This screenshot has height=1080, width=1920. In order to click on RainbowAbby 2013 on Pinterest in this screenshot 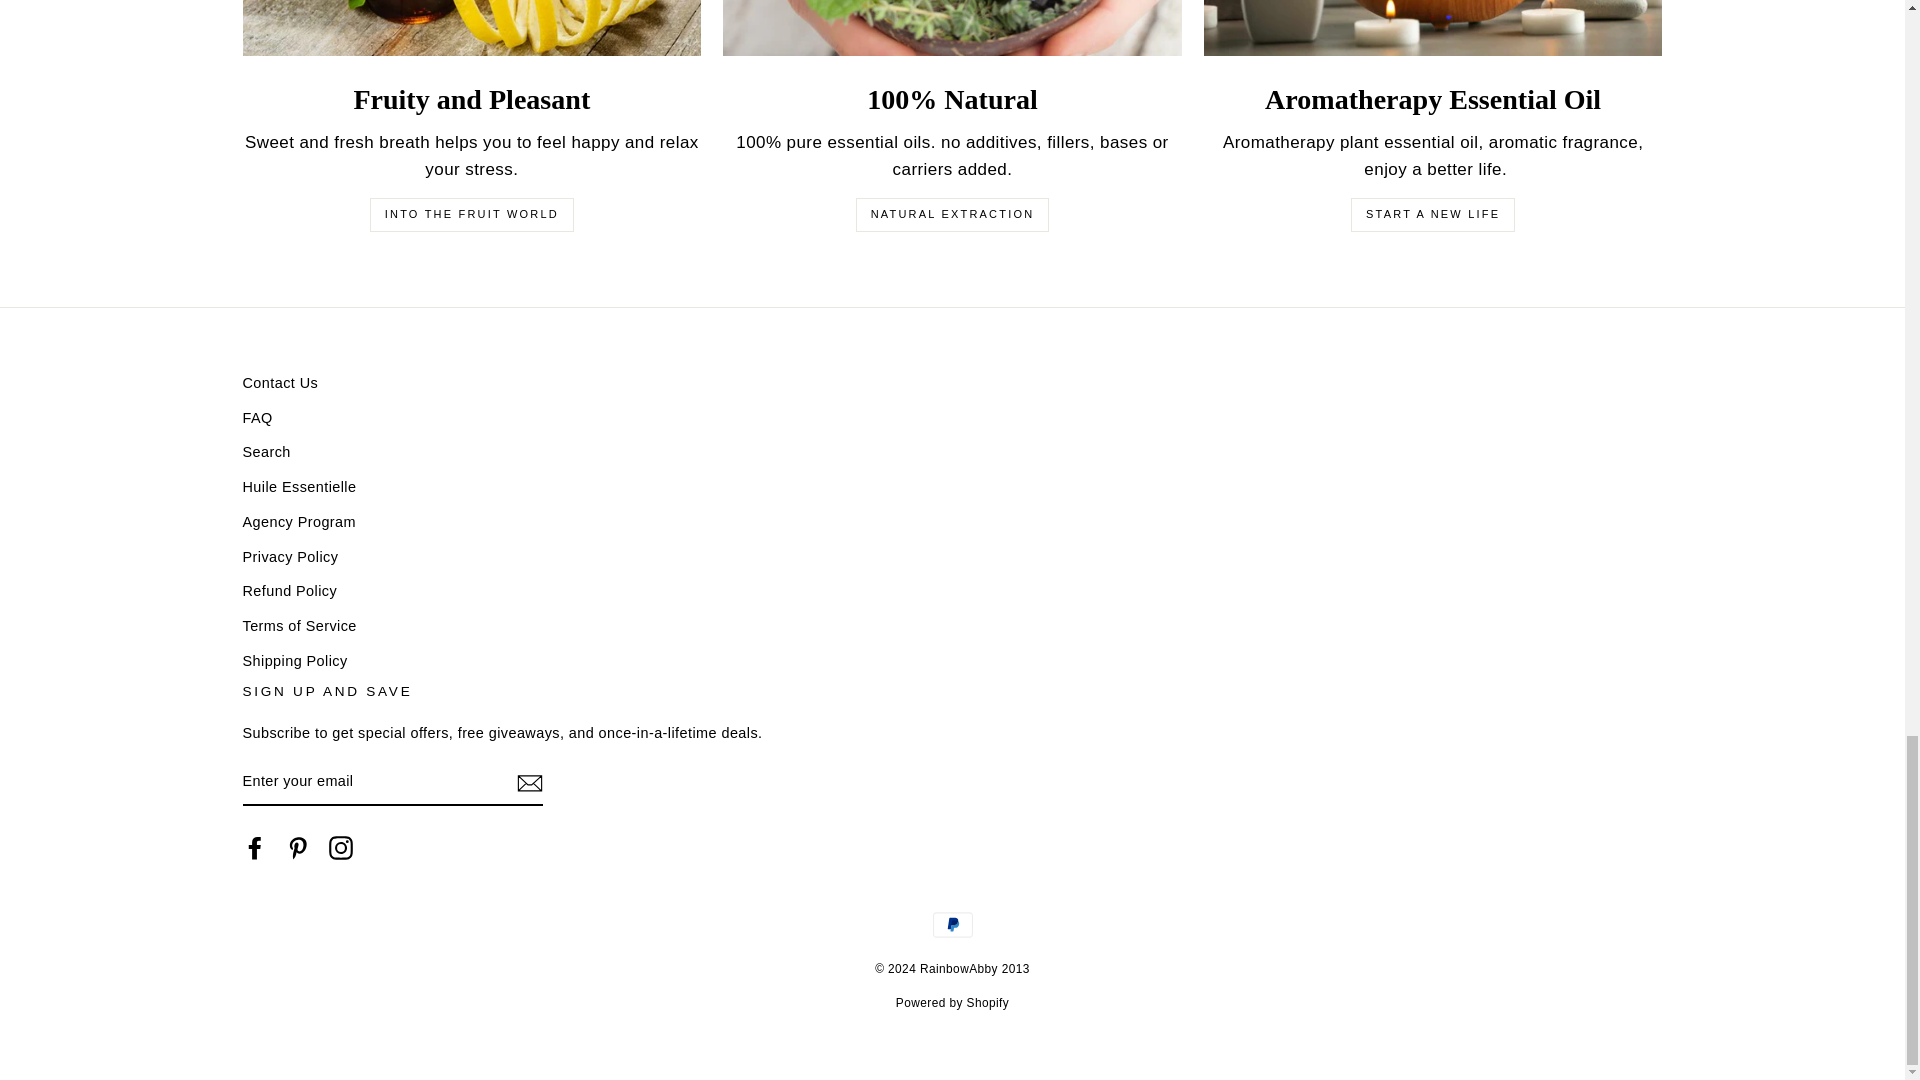, I will do `click(298, 847)`.